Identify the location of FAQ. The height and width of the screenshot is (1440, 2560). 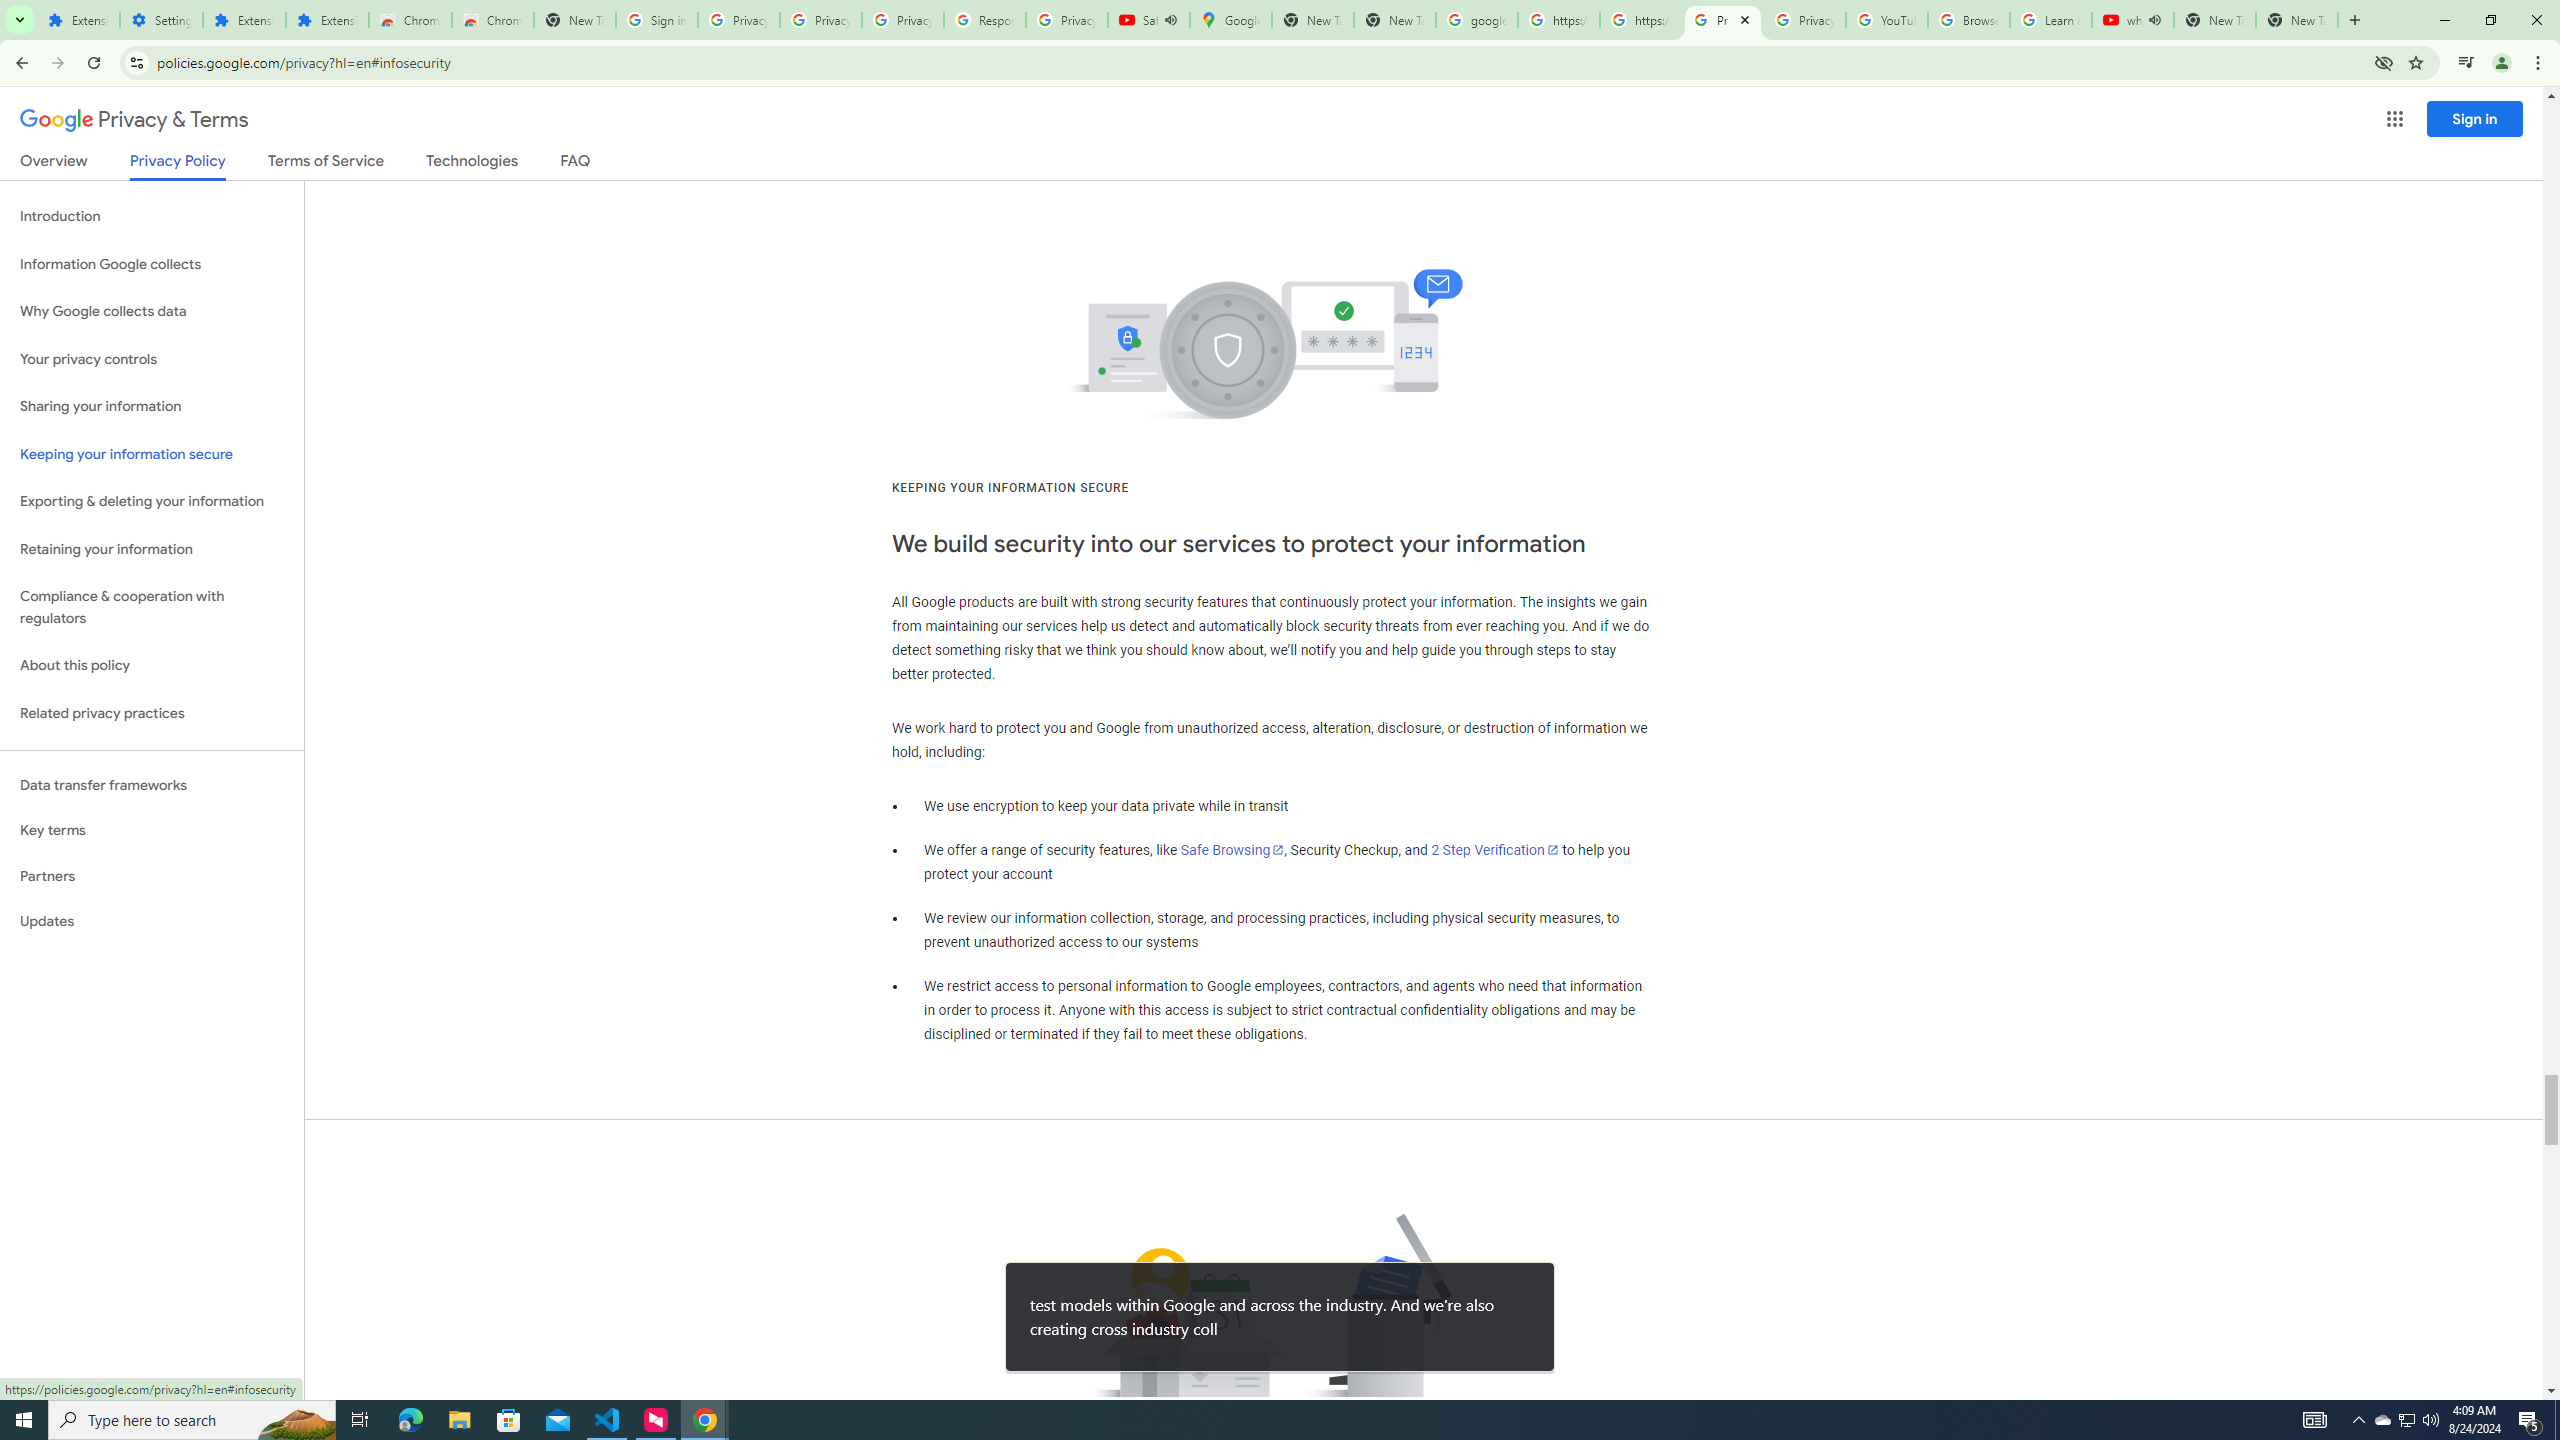
(576, 164).